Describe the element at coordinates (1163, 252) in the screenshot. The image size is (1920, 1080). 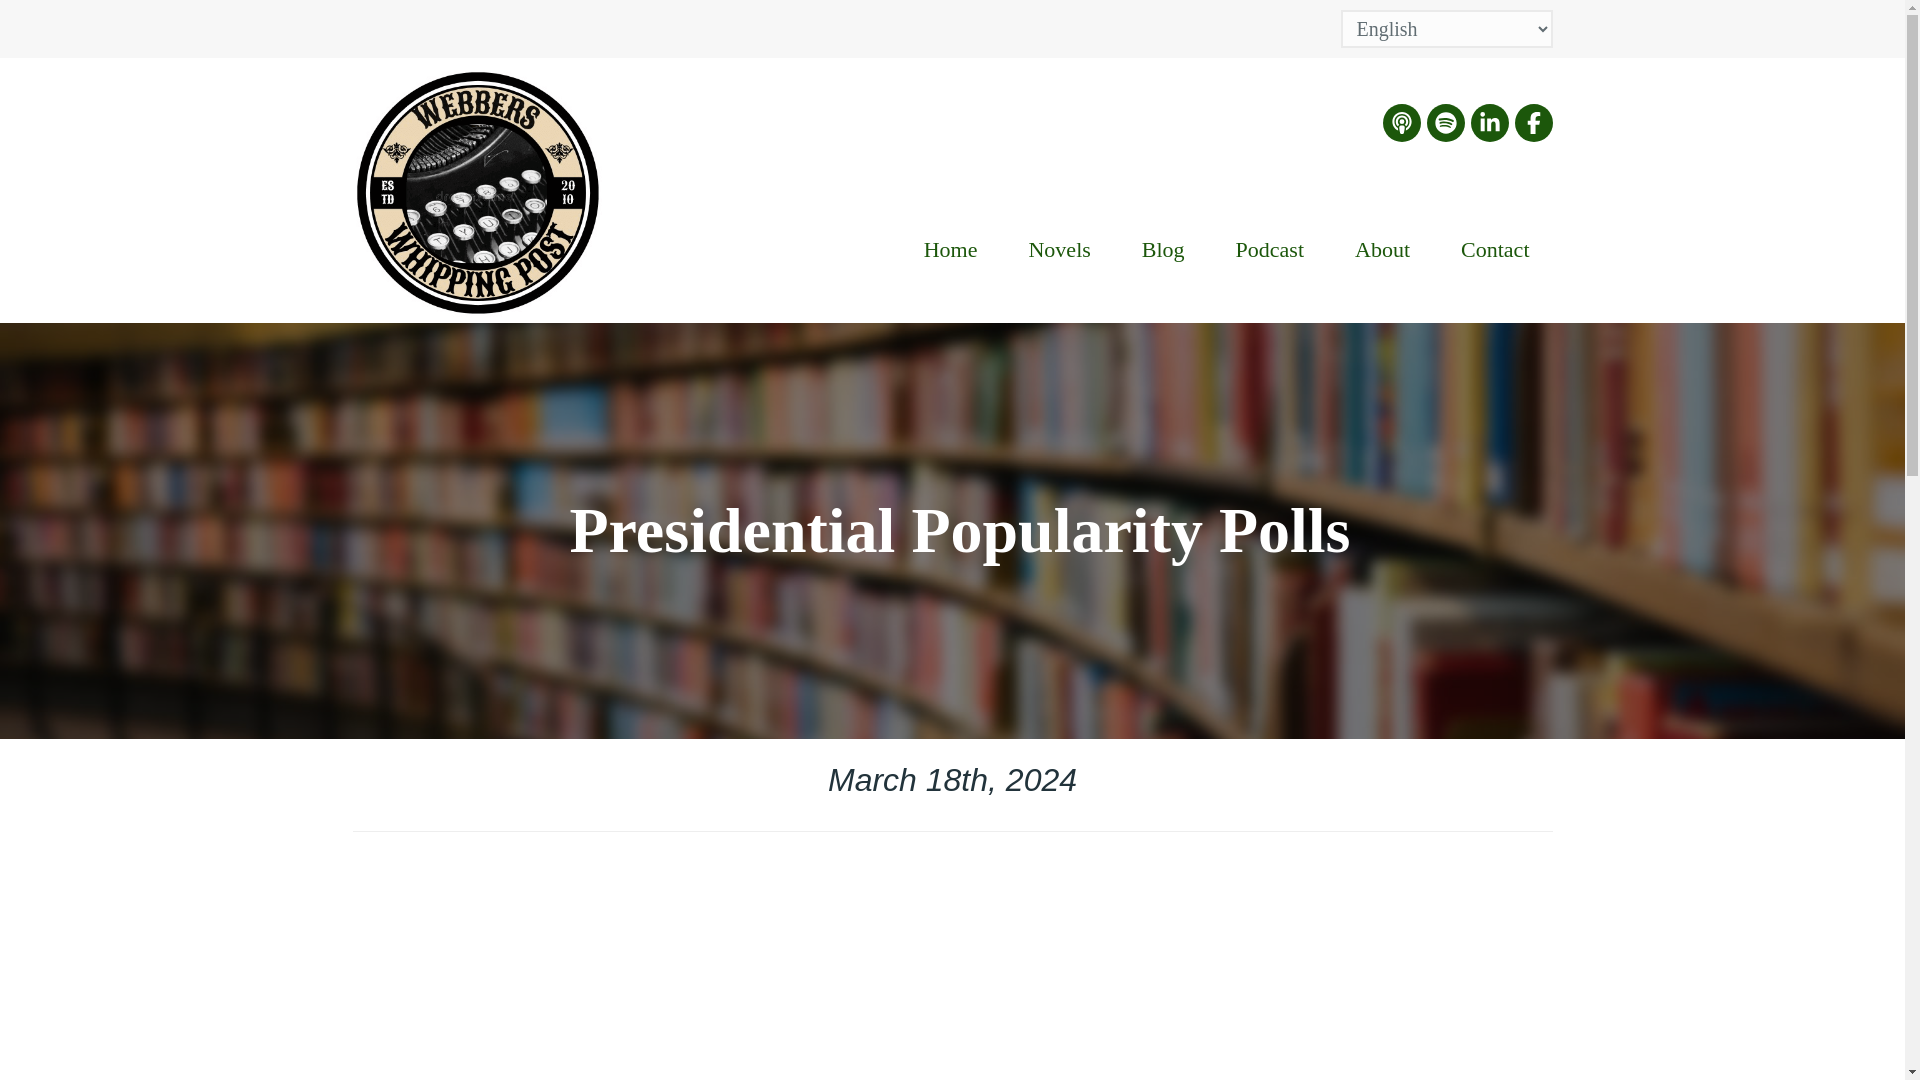
I see `Blog` at that location.